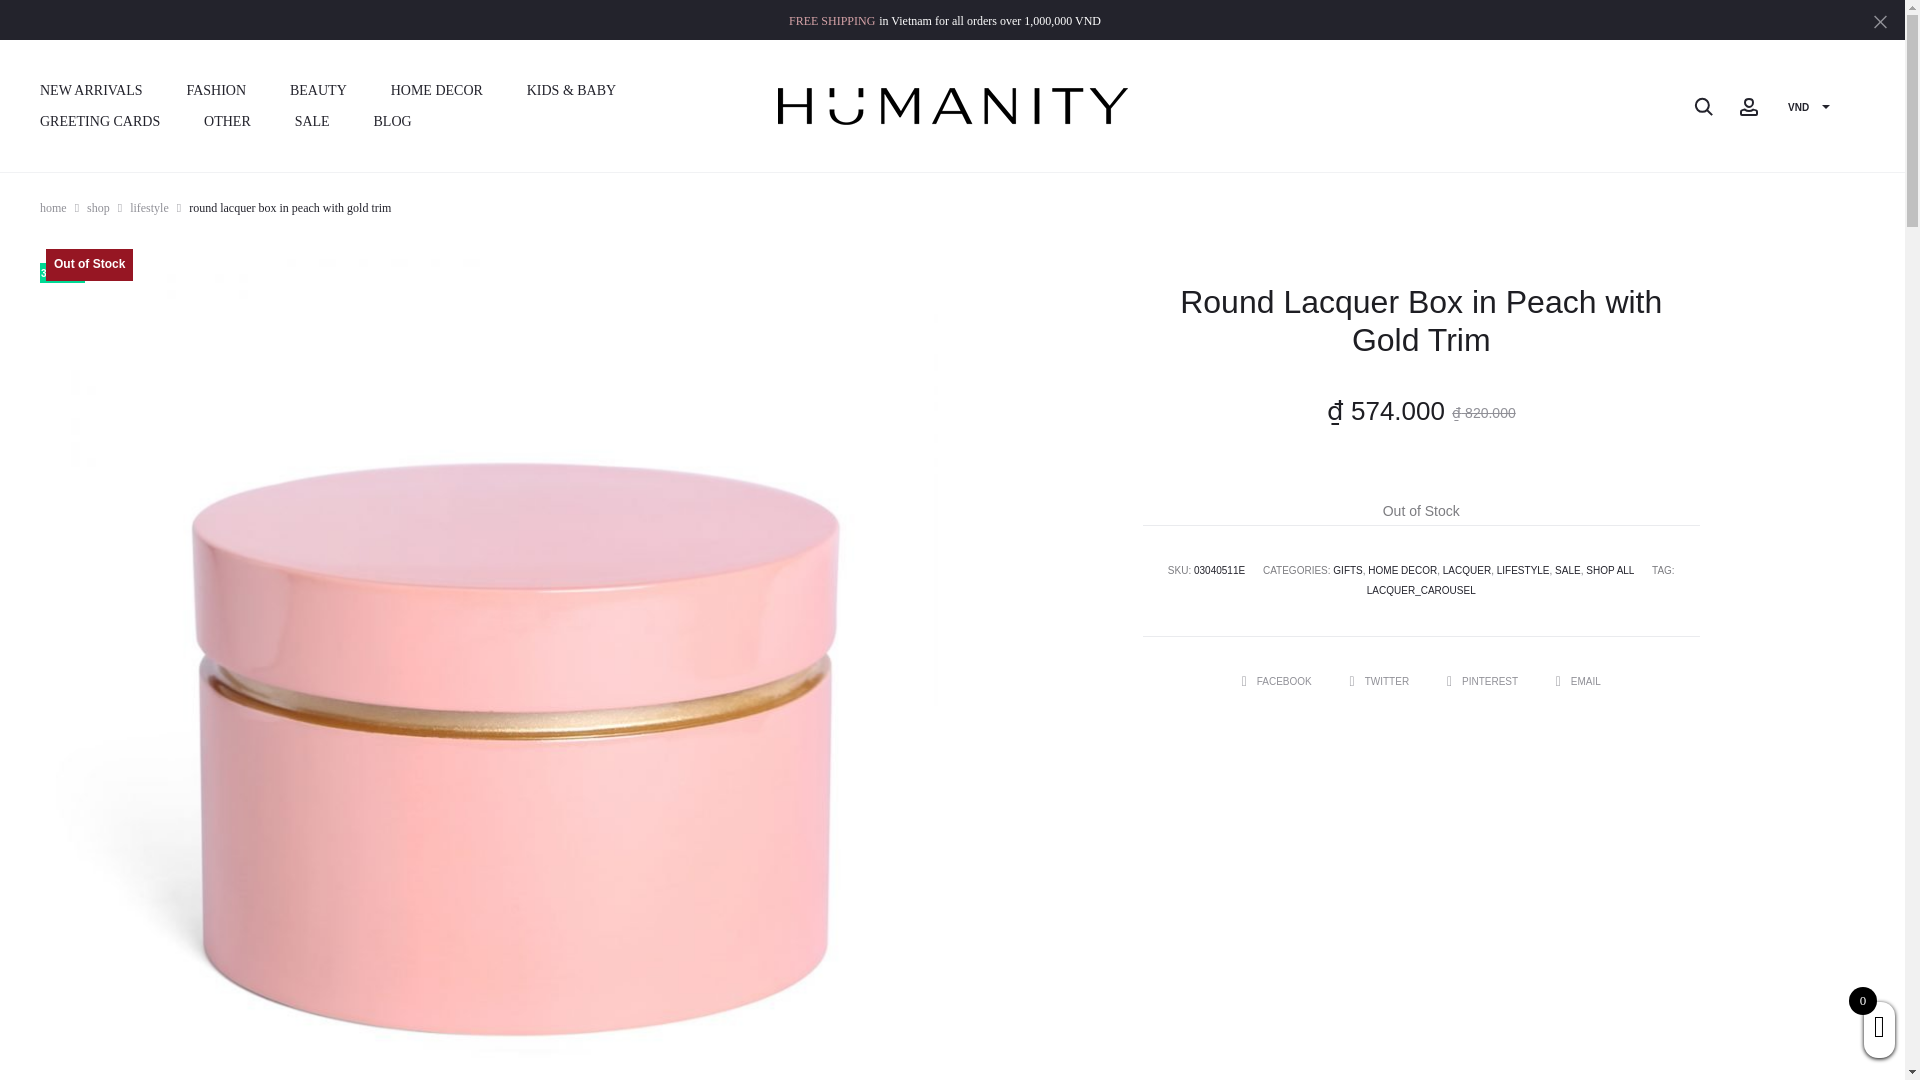  What do you see at coordinates (91, 90) in the screenshot?
I see `NEW ARRIVALS` at bounding box center [91, 90].